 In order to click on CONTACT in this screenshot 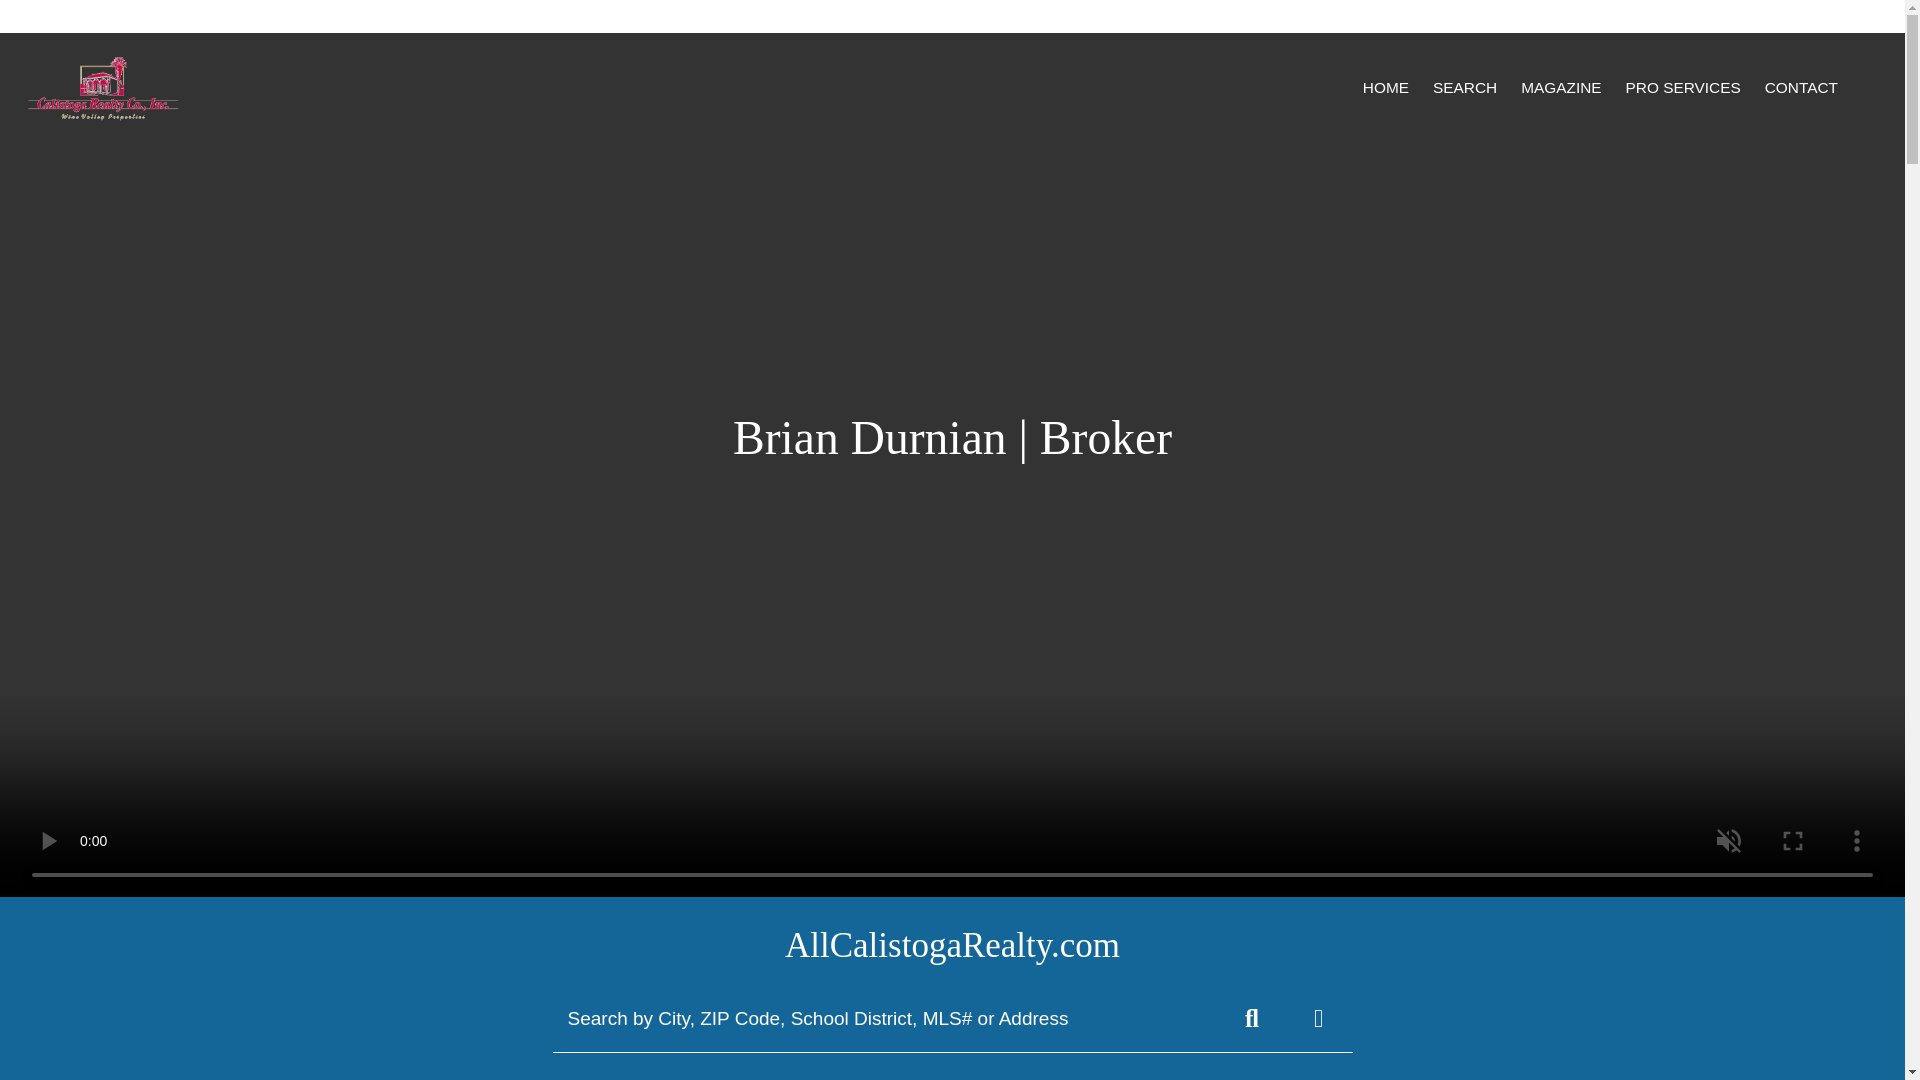, I will do `click(1801, 88)`.